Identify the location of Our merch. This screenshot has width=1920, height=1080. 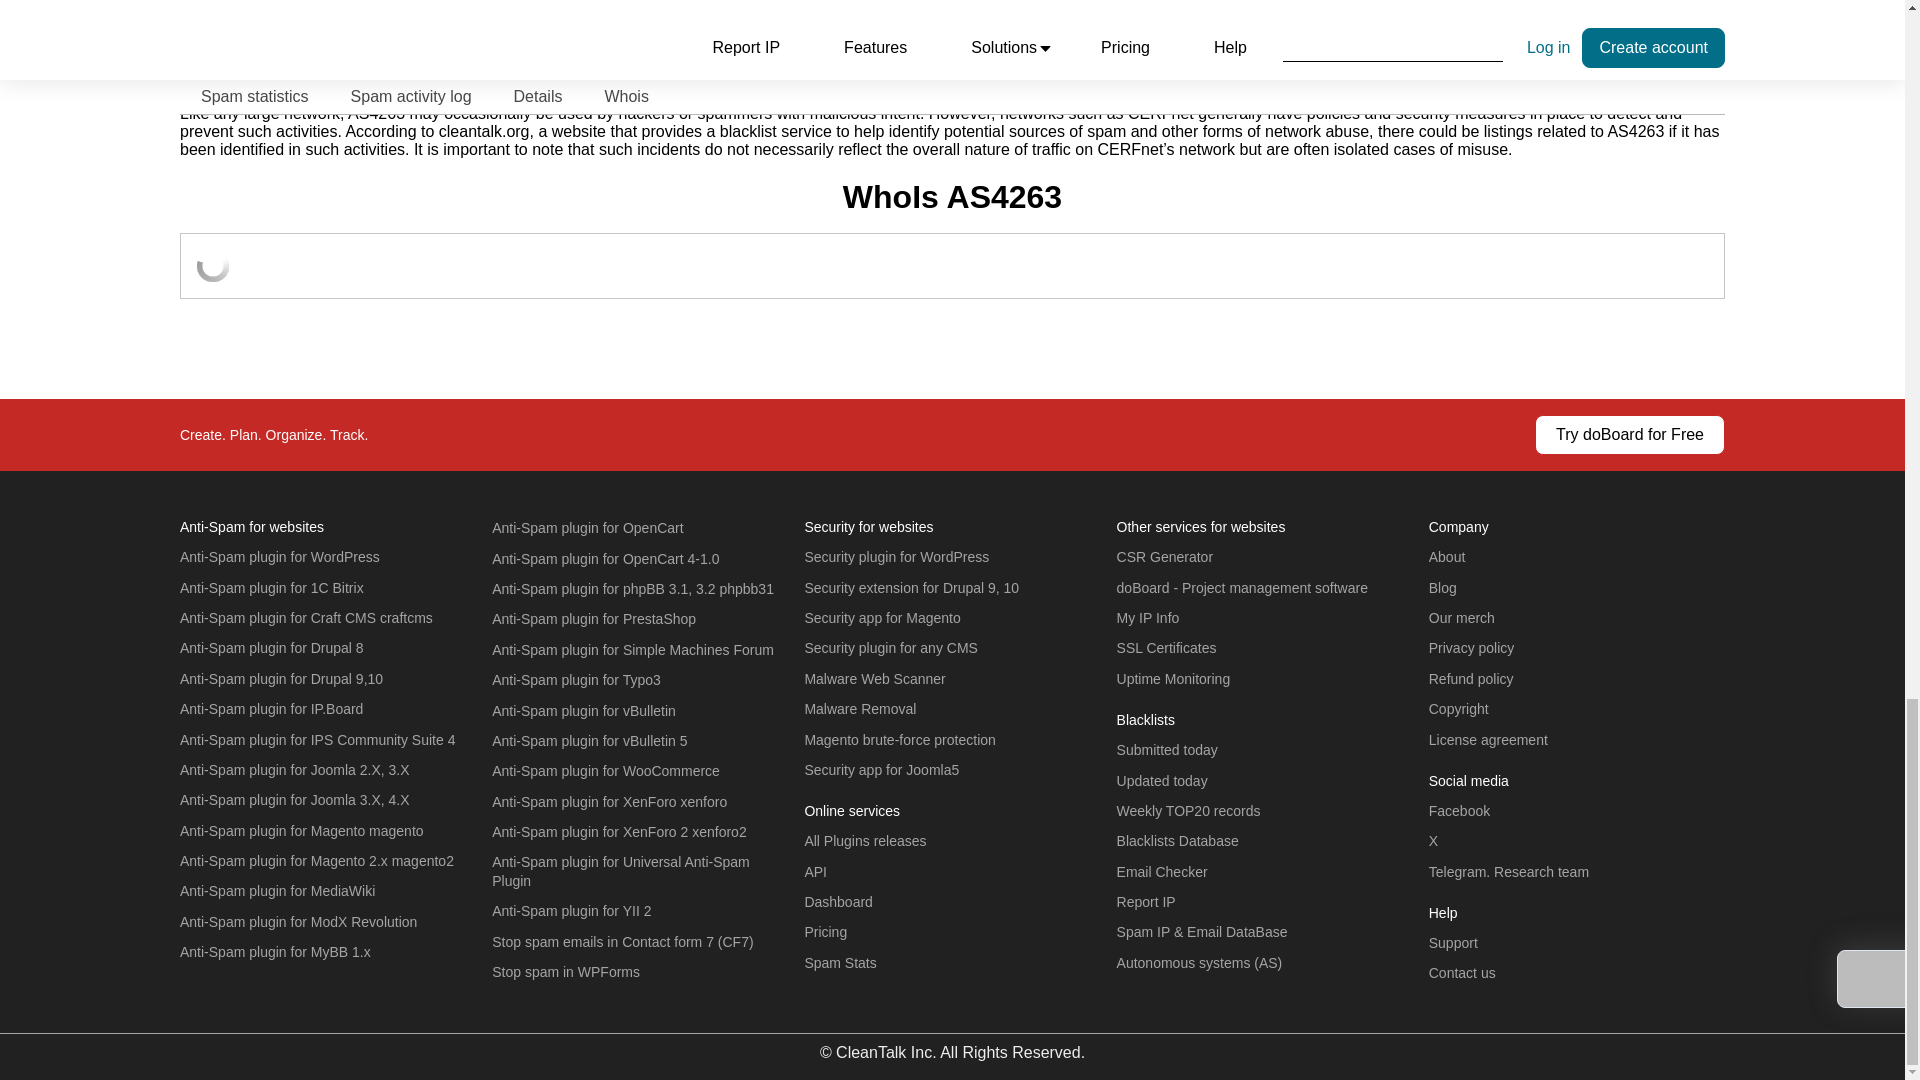
(1462, 618).